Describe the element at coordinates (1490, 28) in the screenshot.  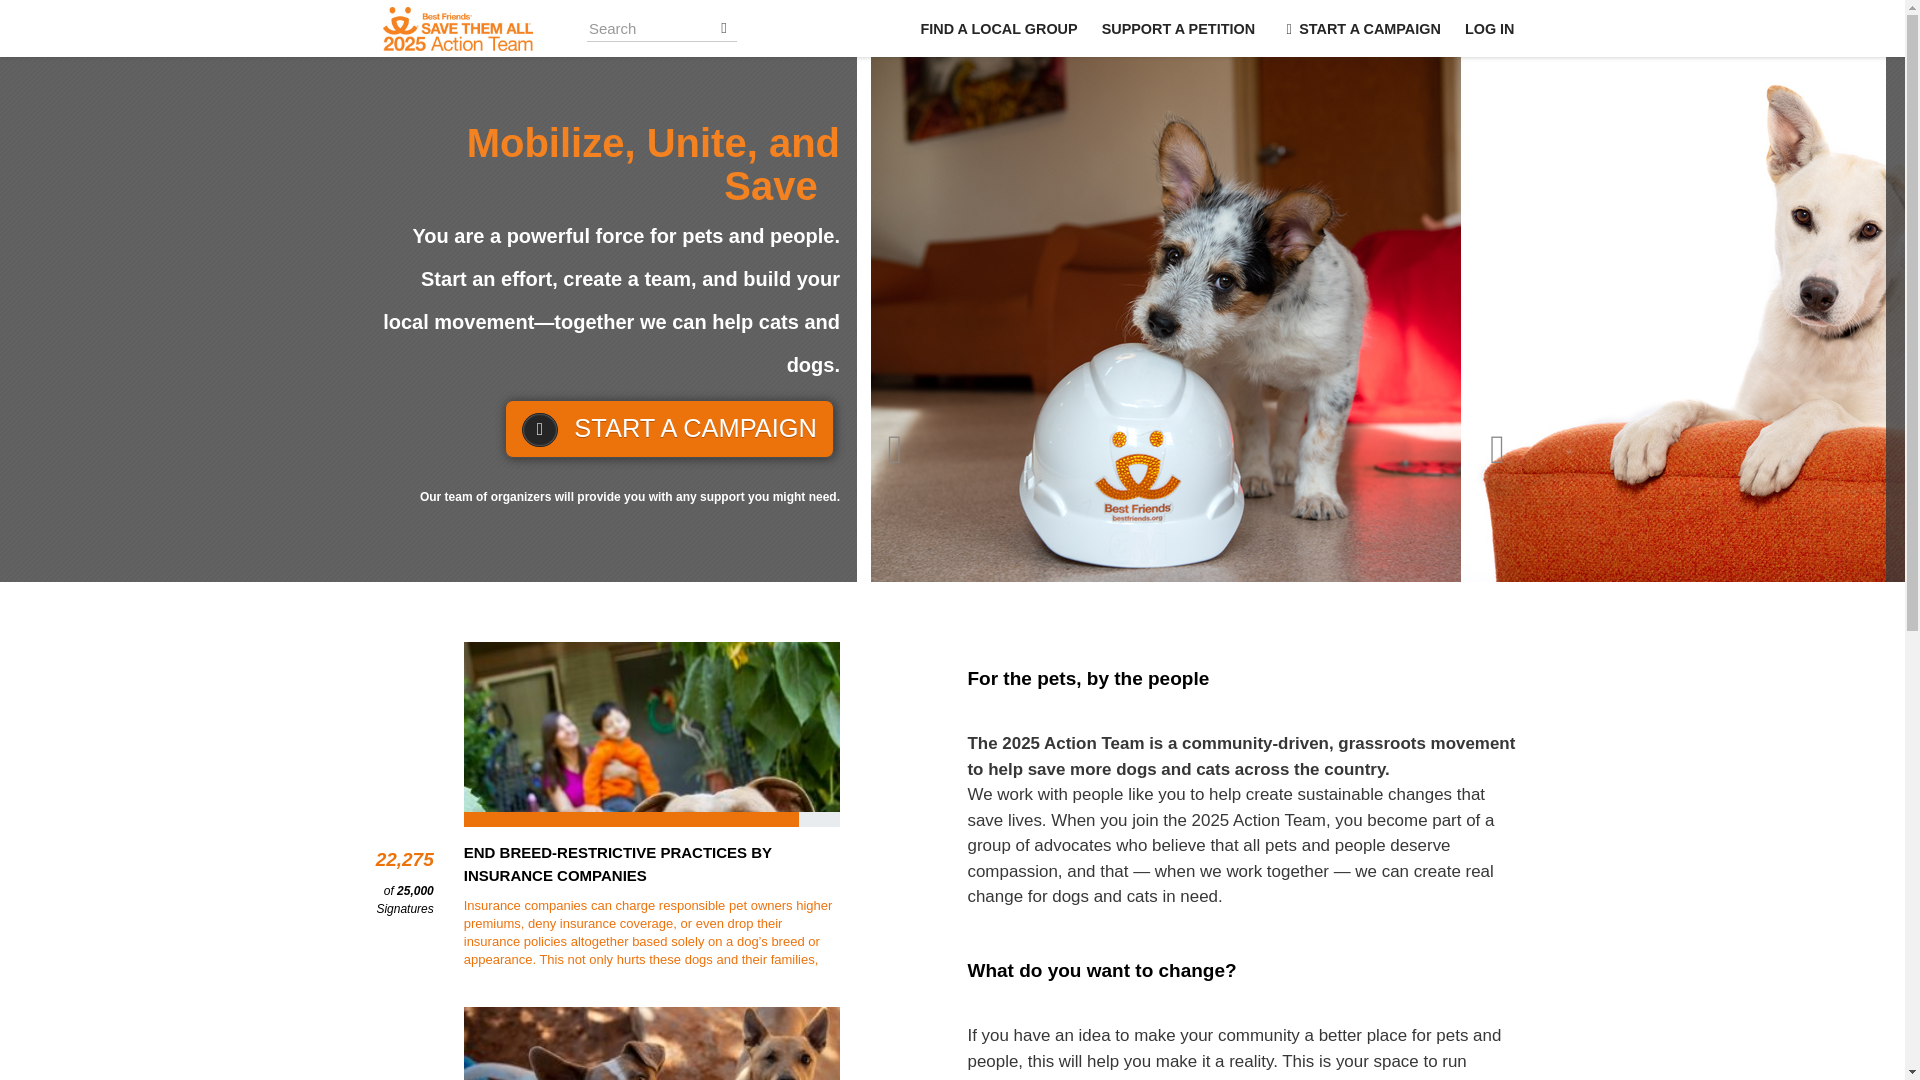
I see `LOG IN` at that location.